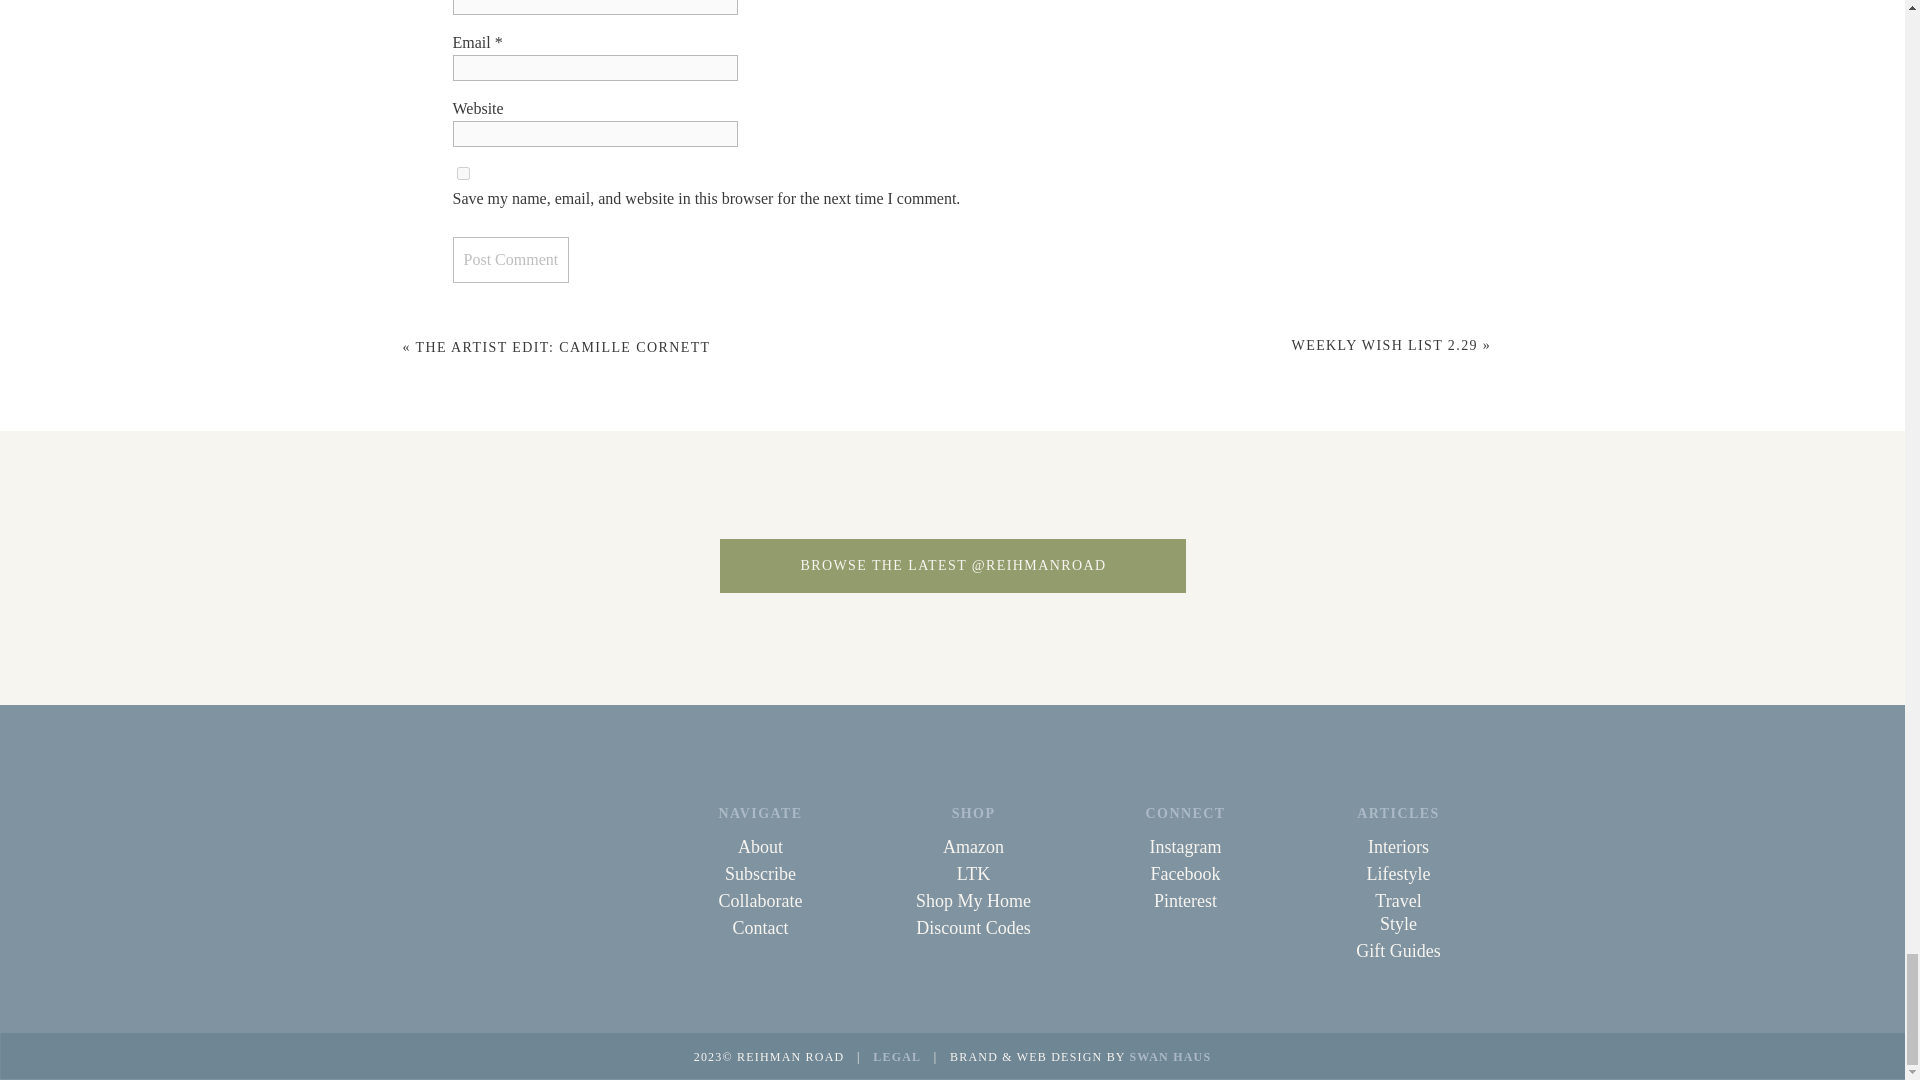 This screenshot has width=1920, height=1080. Describe the element at coordinates (1224, 564) in the screenshot. I see `image5` at that location.